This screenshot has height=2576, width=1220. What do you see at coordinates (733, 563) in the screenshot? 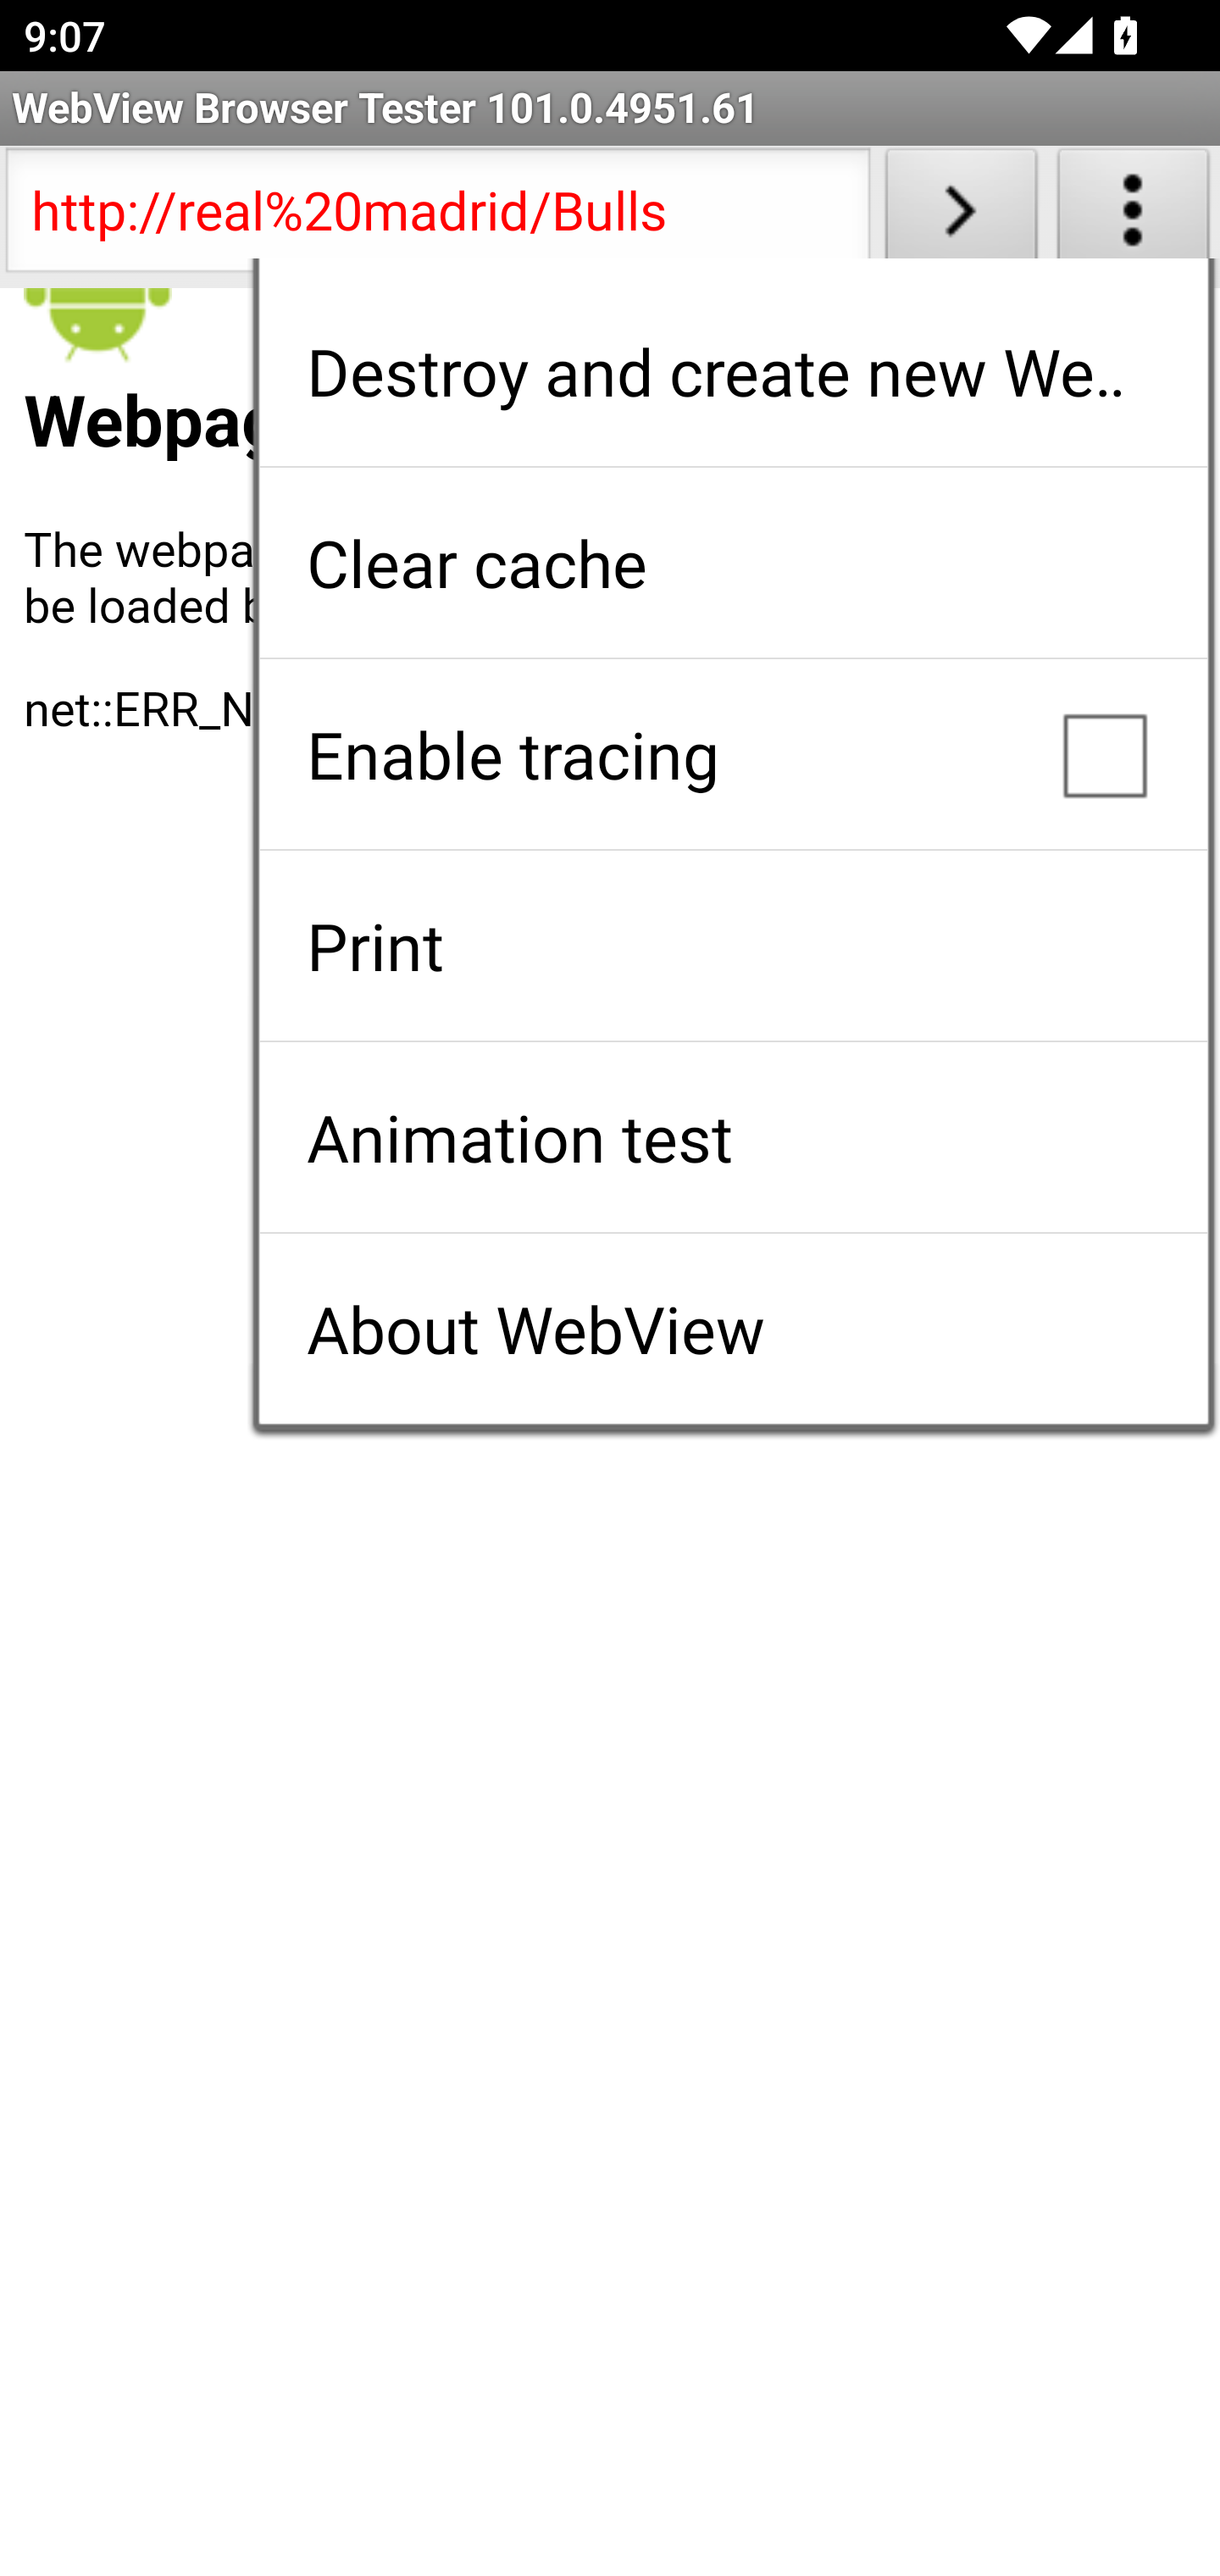
I see `Clear cache` at bounding box center [733, 563].